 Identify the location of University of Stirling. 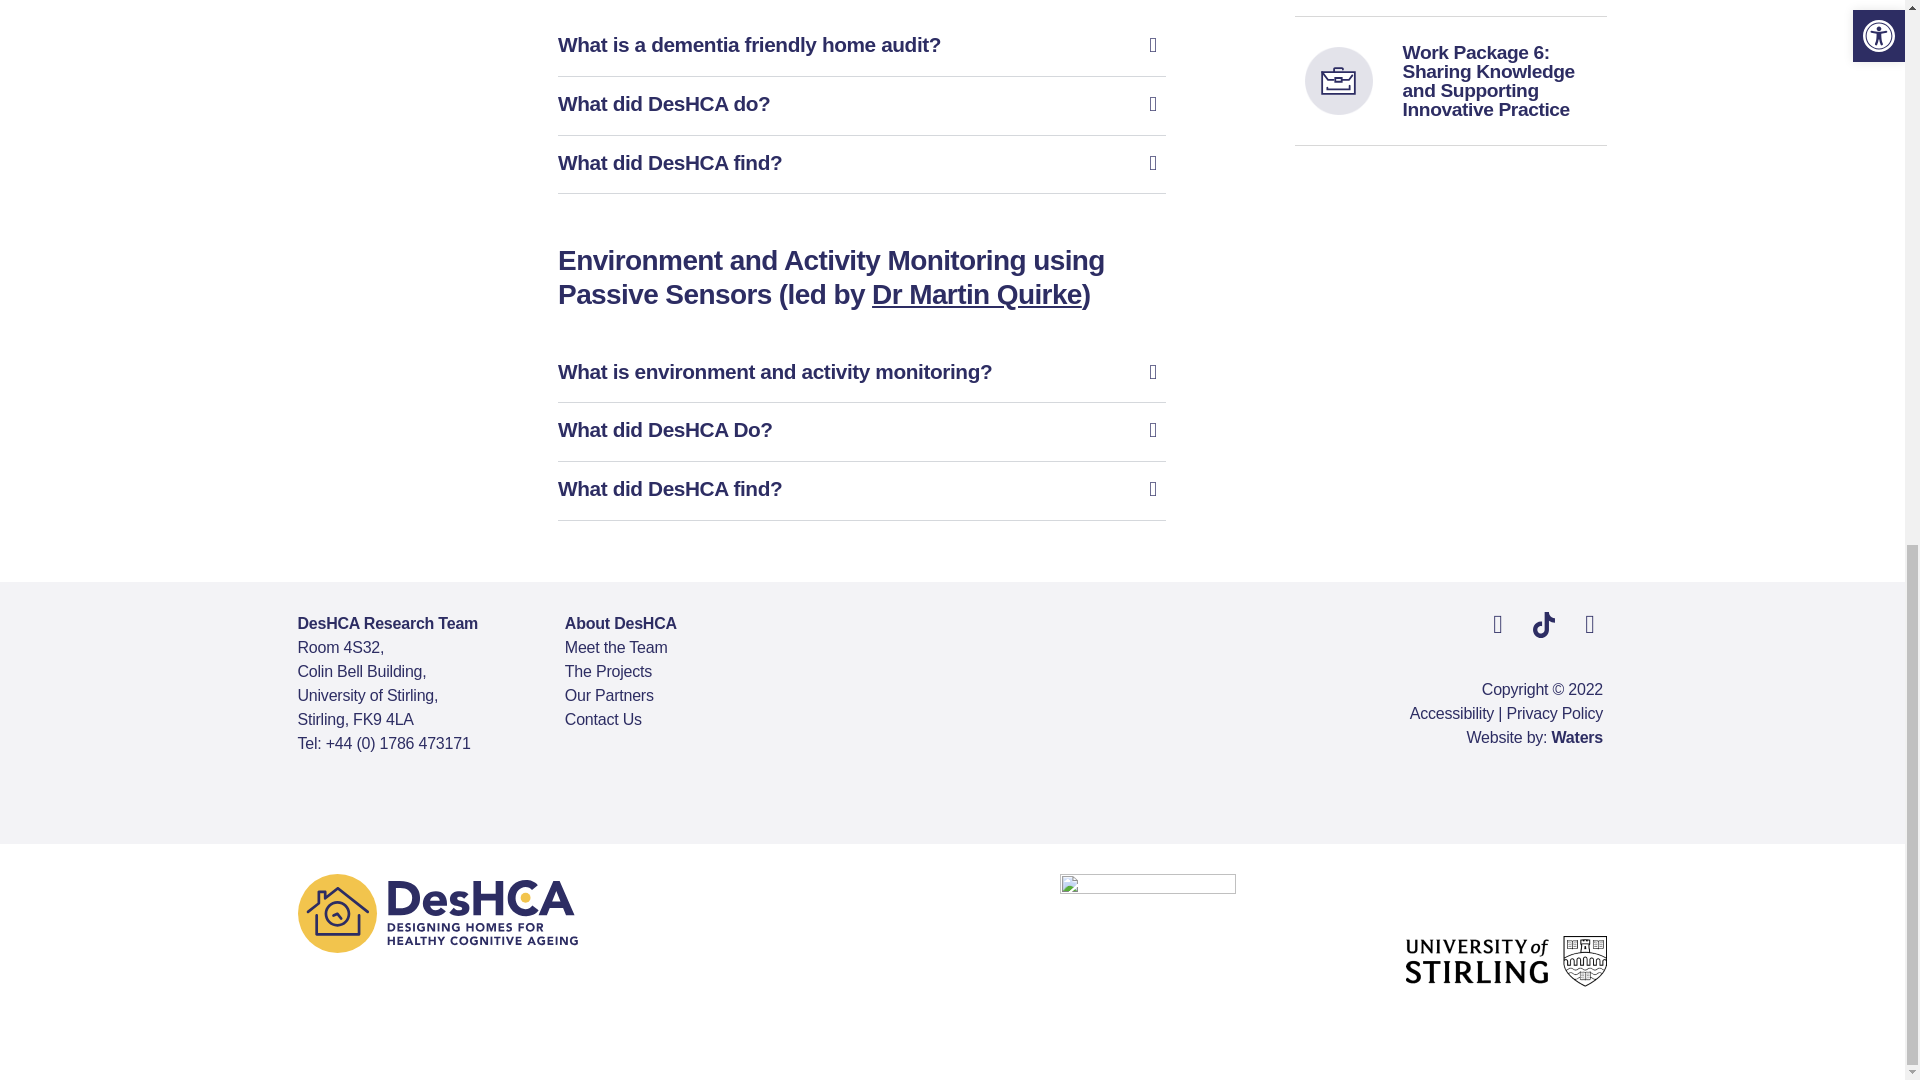
(1506, 962).